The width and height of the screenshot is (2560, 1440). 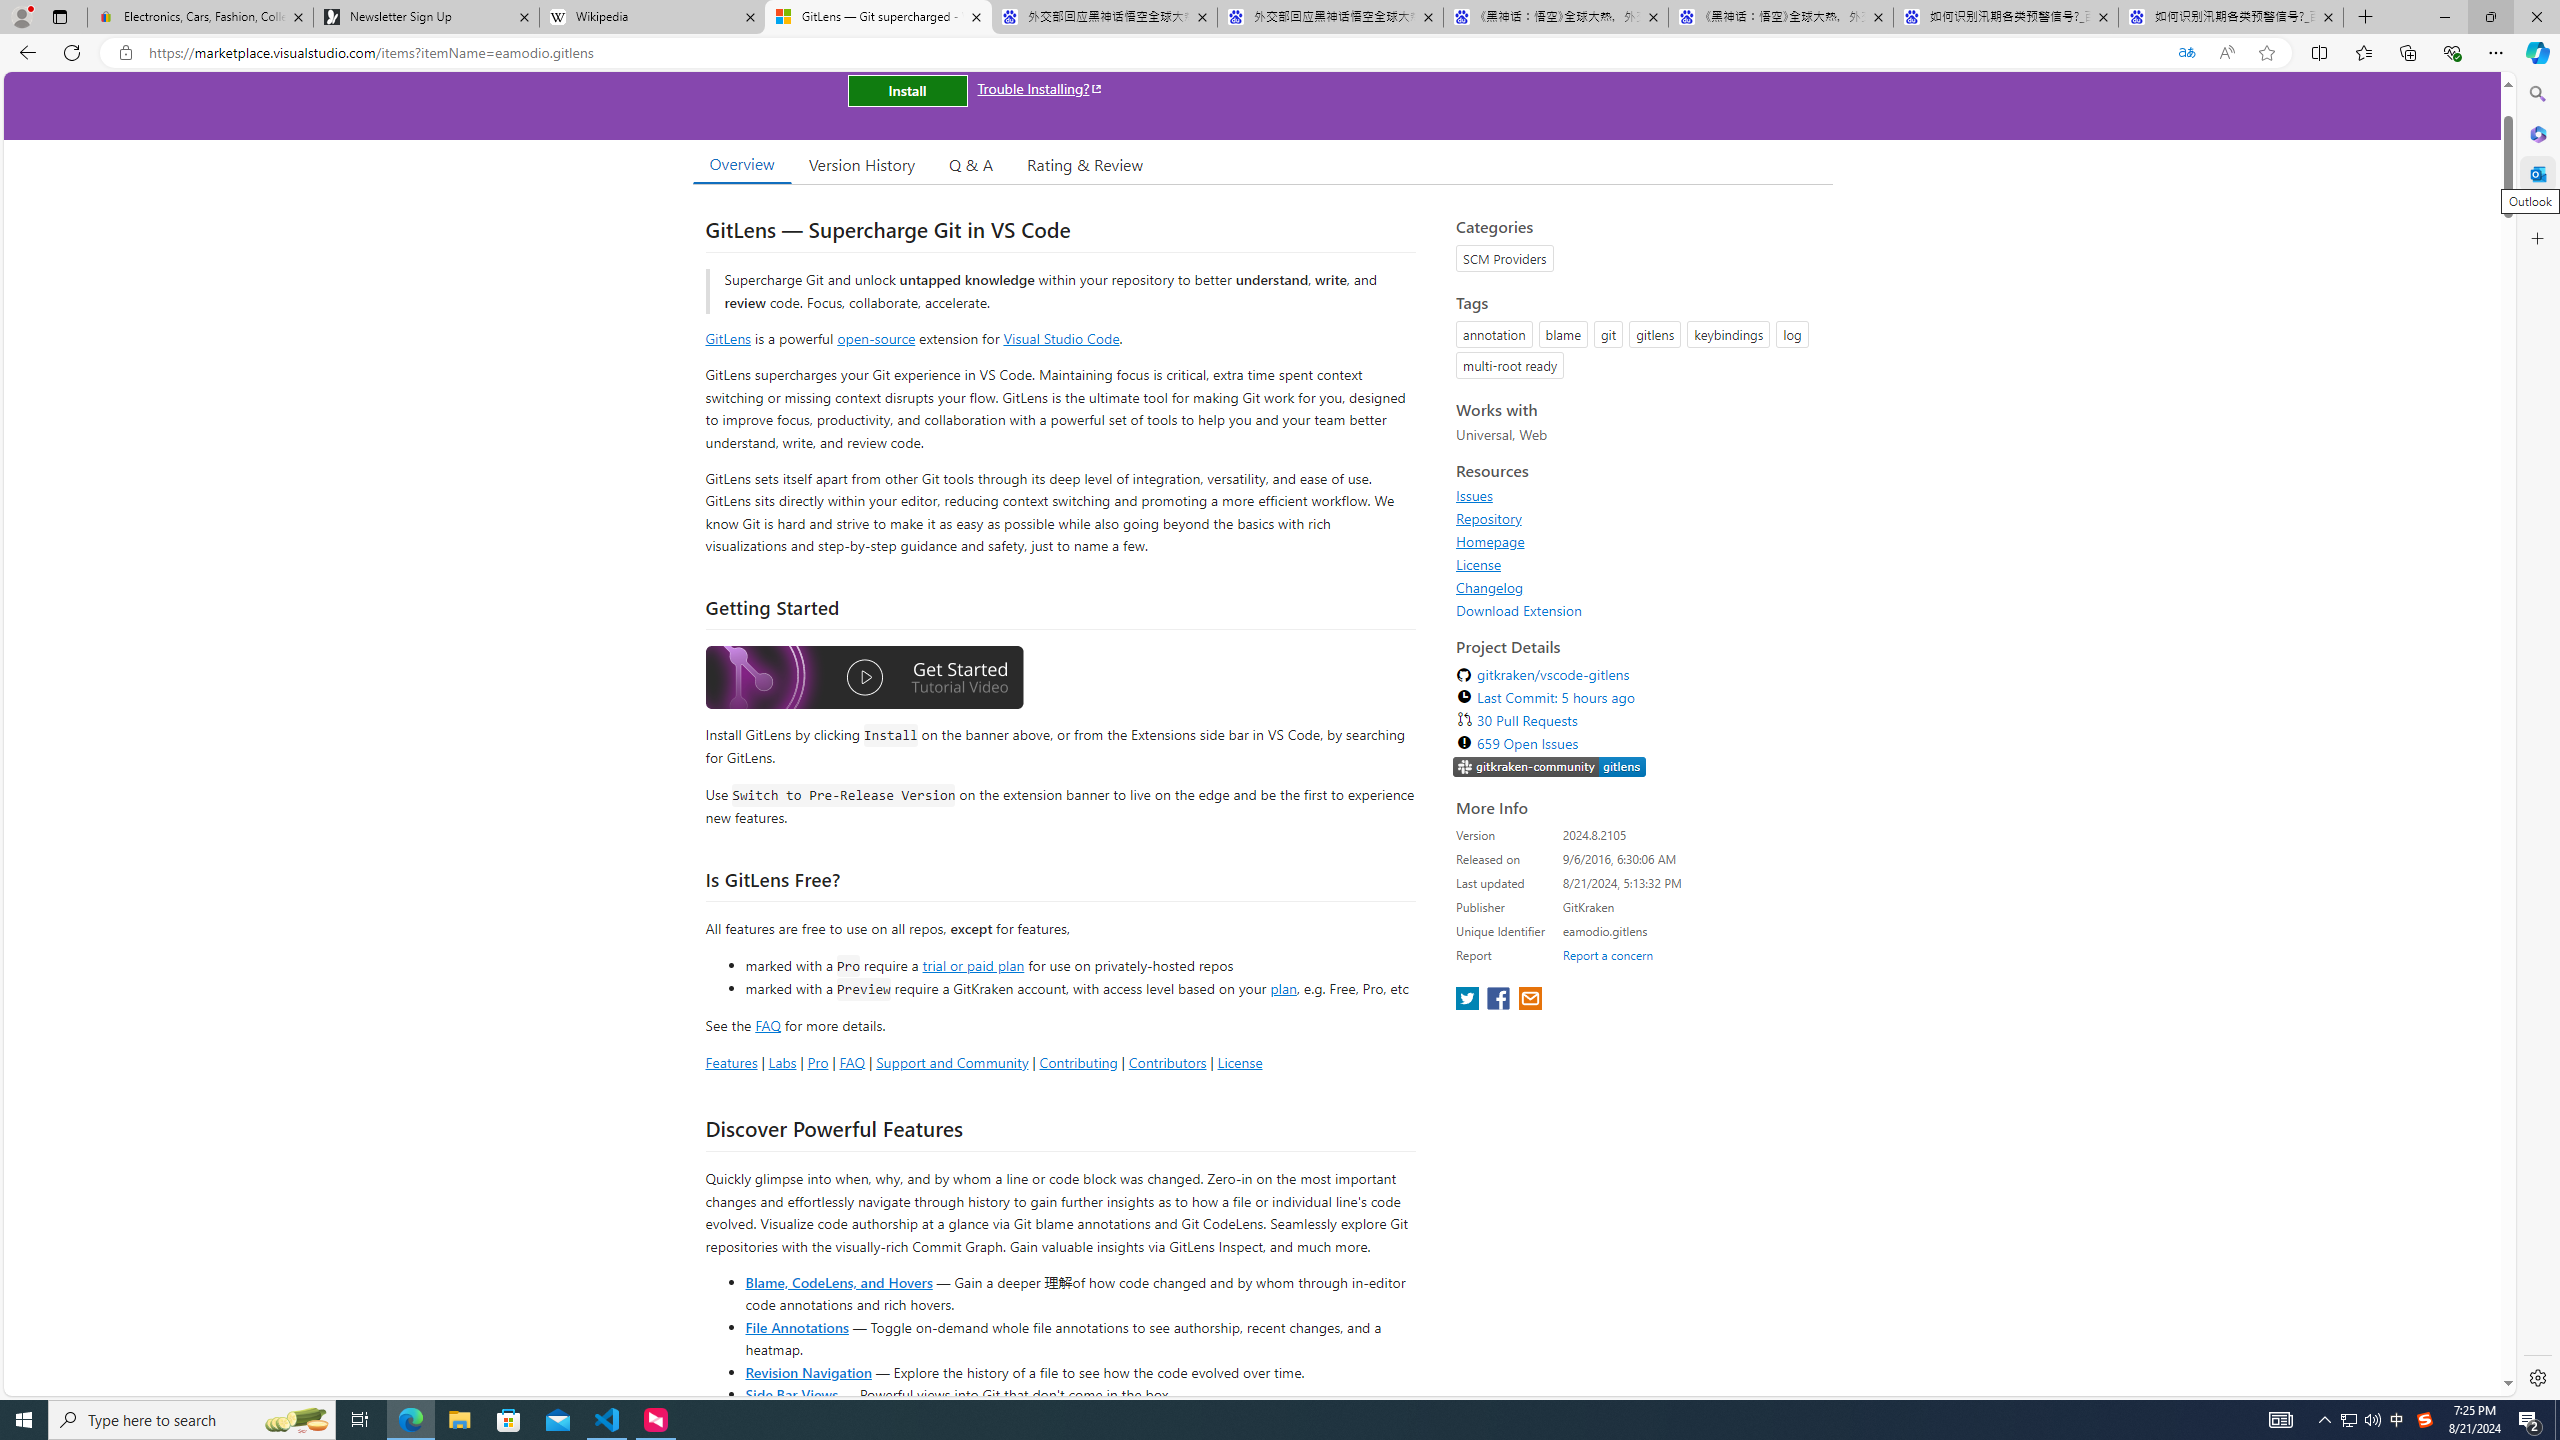 What do you see at coordinates (1283, 989) in the screenshot?
I see `plan` at bounding box center [1283, 989].